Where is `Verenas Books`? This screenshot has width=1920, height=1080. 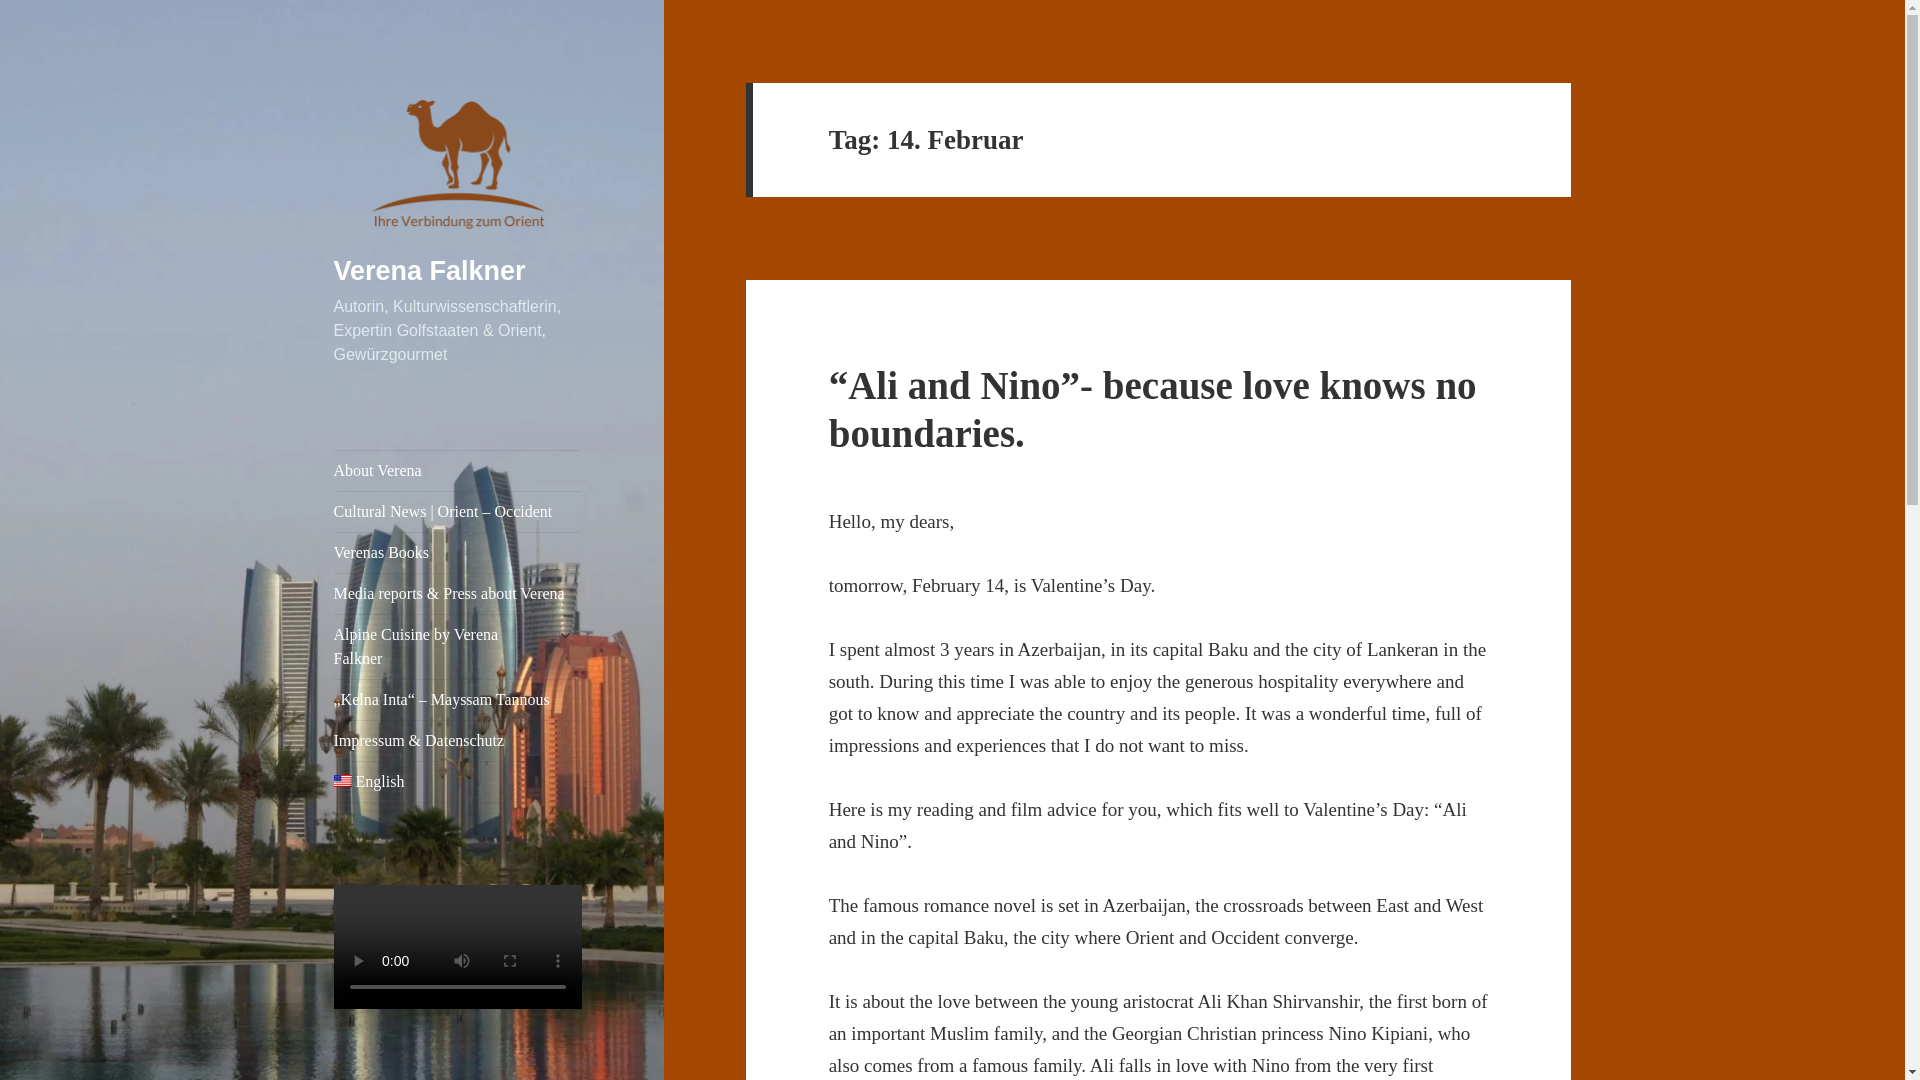 Verenas Books is located at coordinates (458, 553).